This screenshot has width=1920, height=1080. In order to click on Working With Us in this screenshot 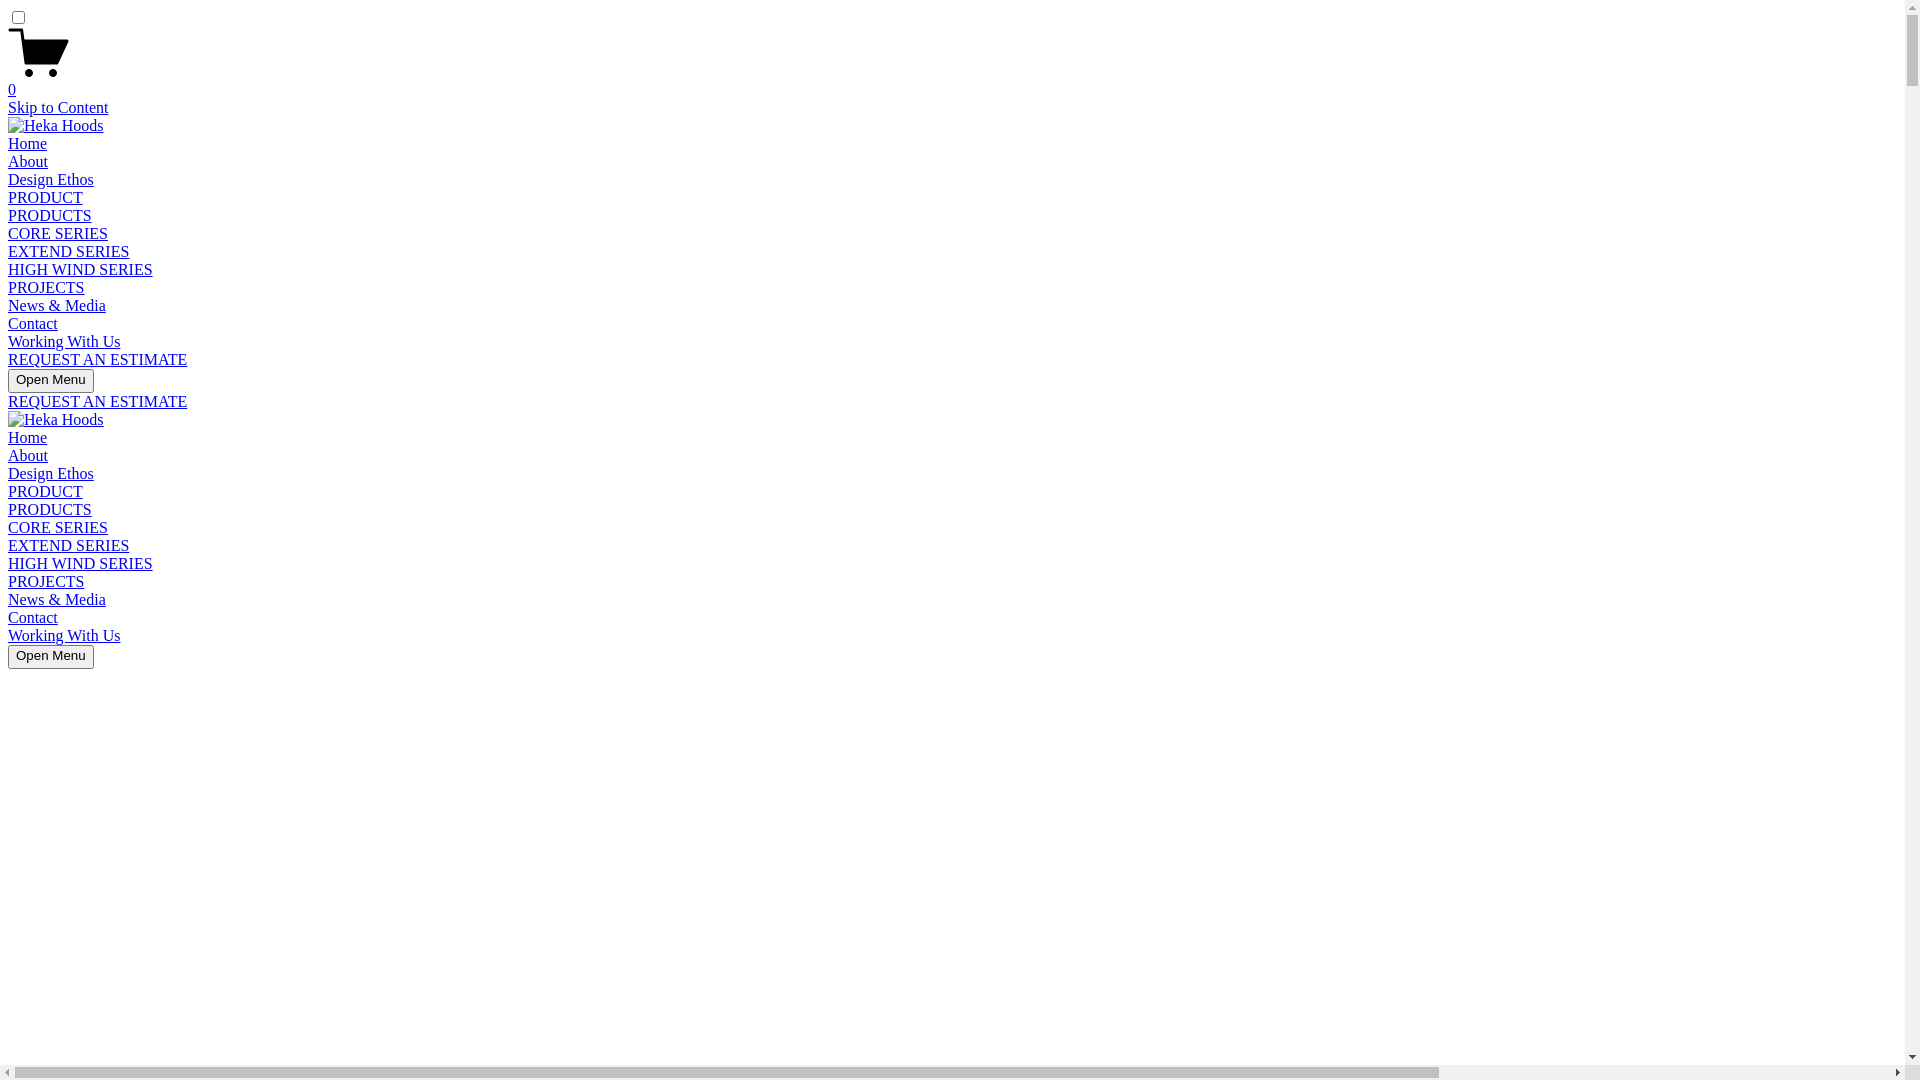, I will do `click(64, 636)`.